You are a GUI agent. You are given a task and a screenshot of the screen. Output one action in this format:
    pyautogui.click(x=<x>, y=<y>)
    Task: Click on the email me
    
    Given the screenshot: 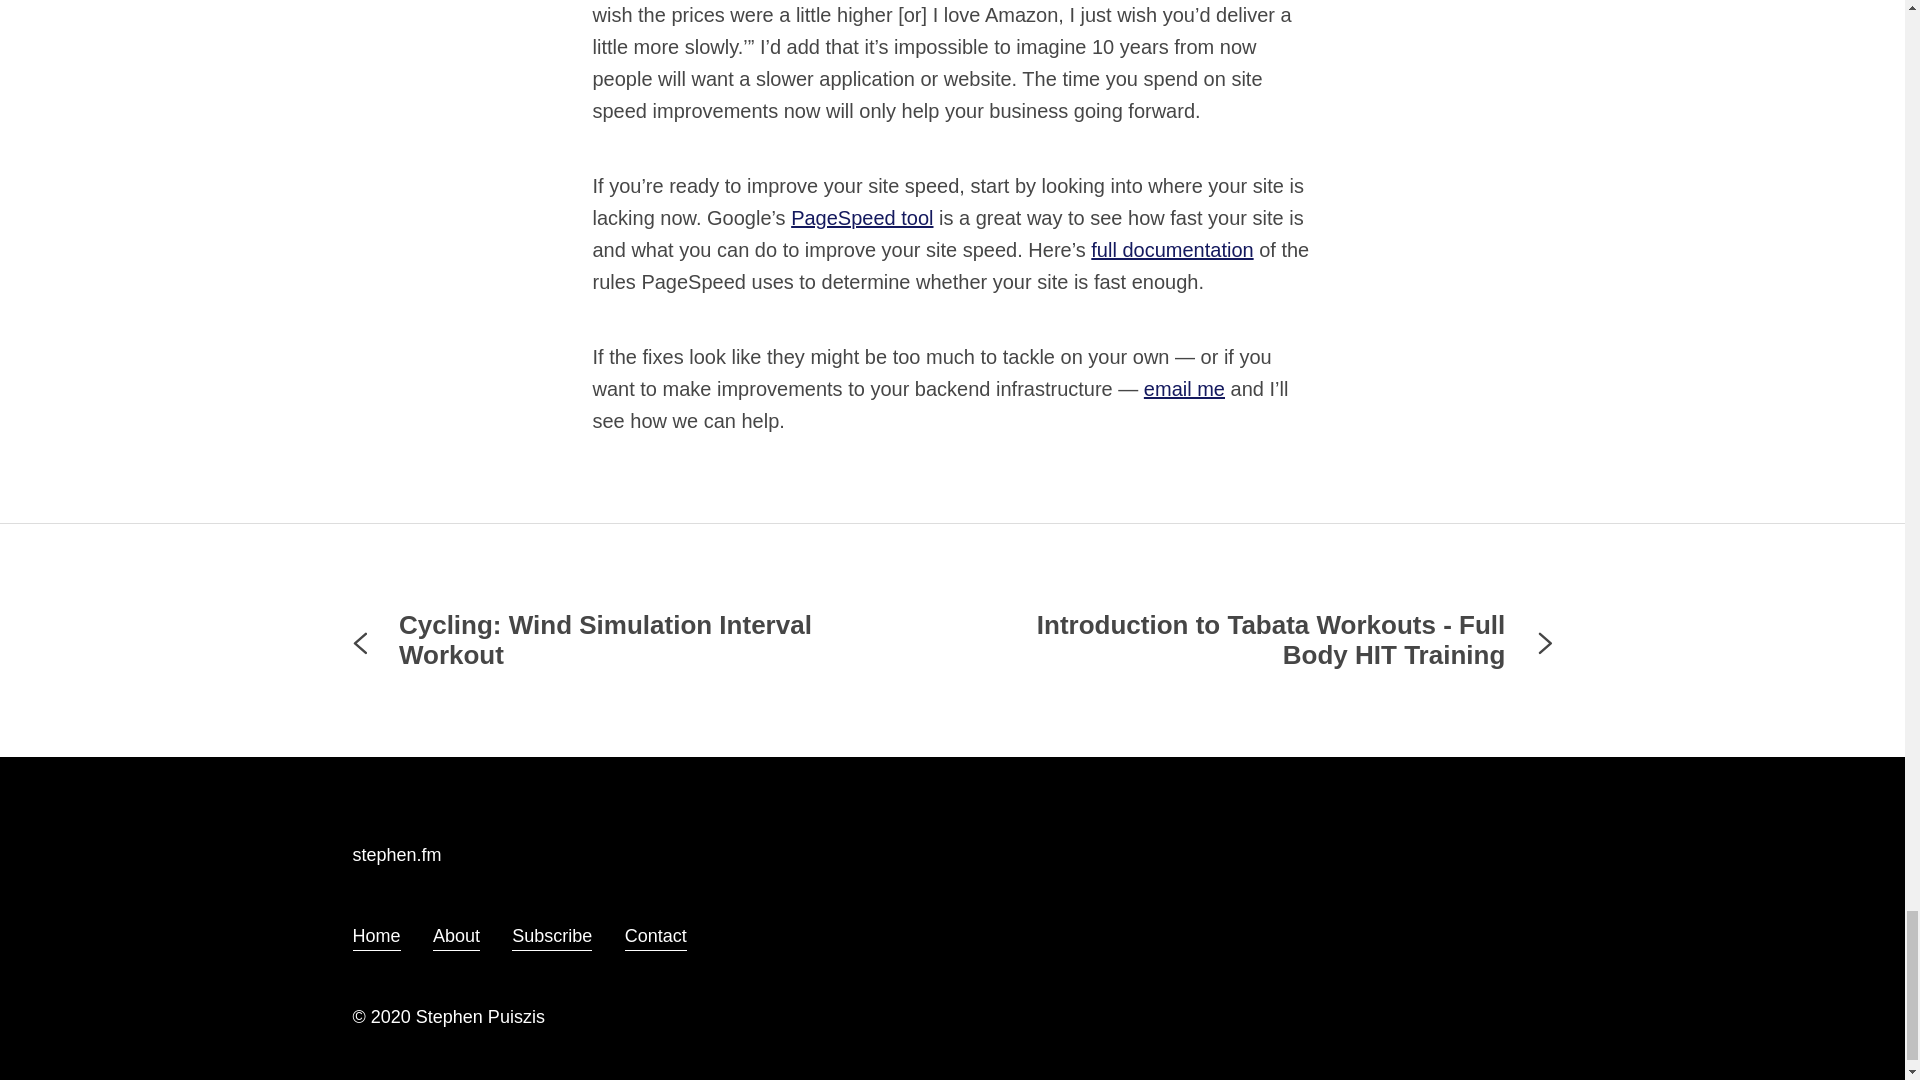 What is the action you would take?
    pyautogui.click(x=1184, y=388)
    